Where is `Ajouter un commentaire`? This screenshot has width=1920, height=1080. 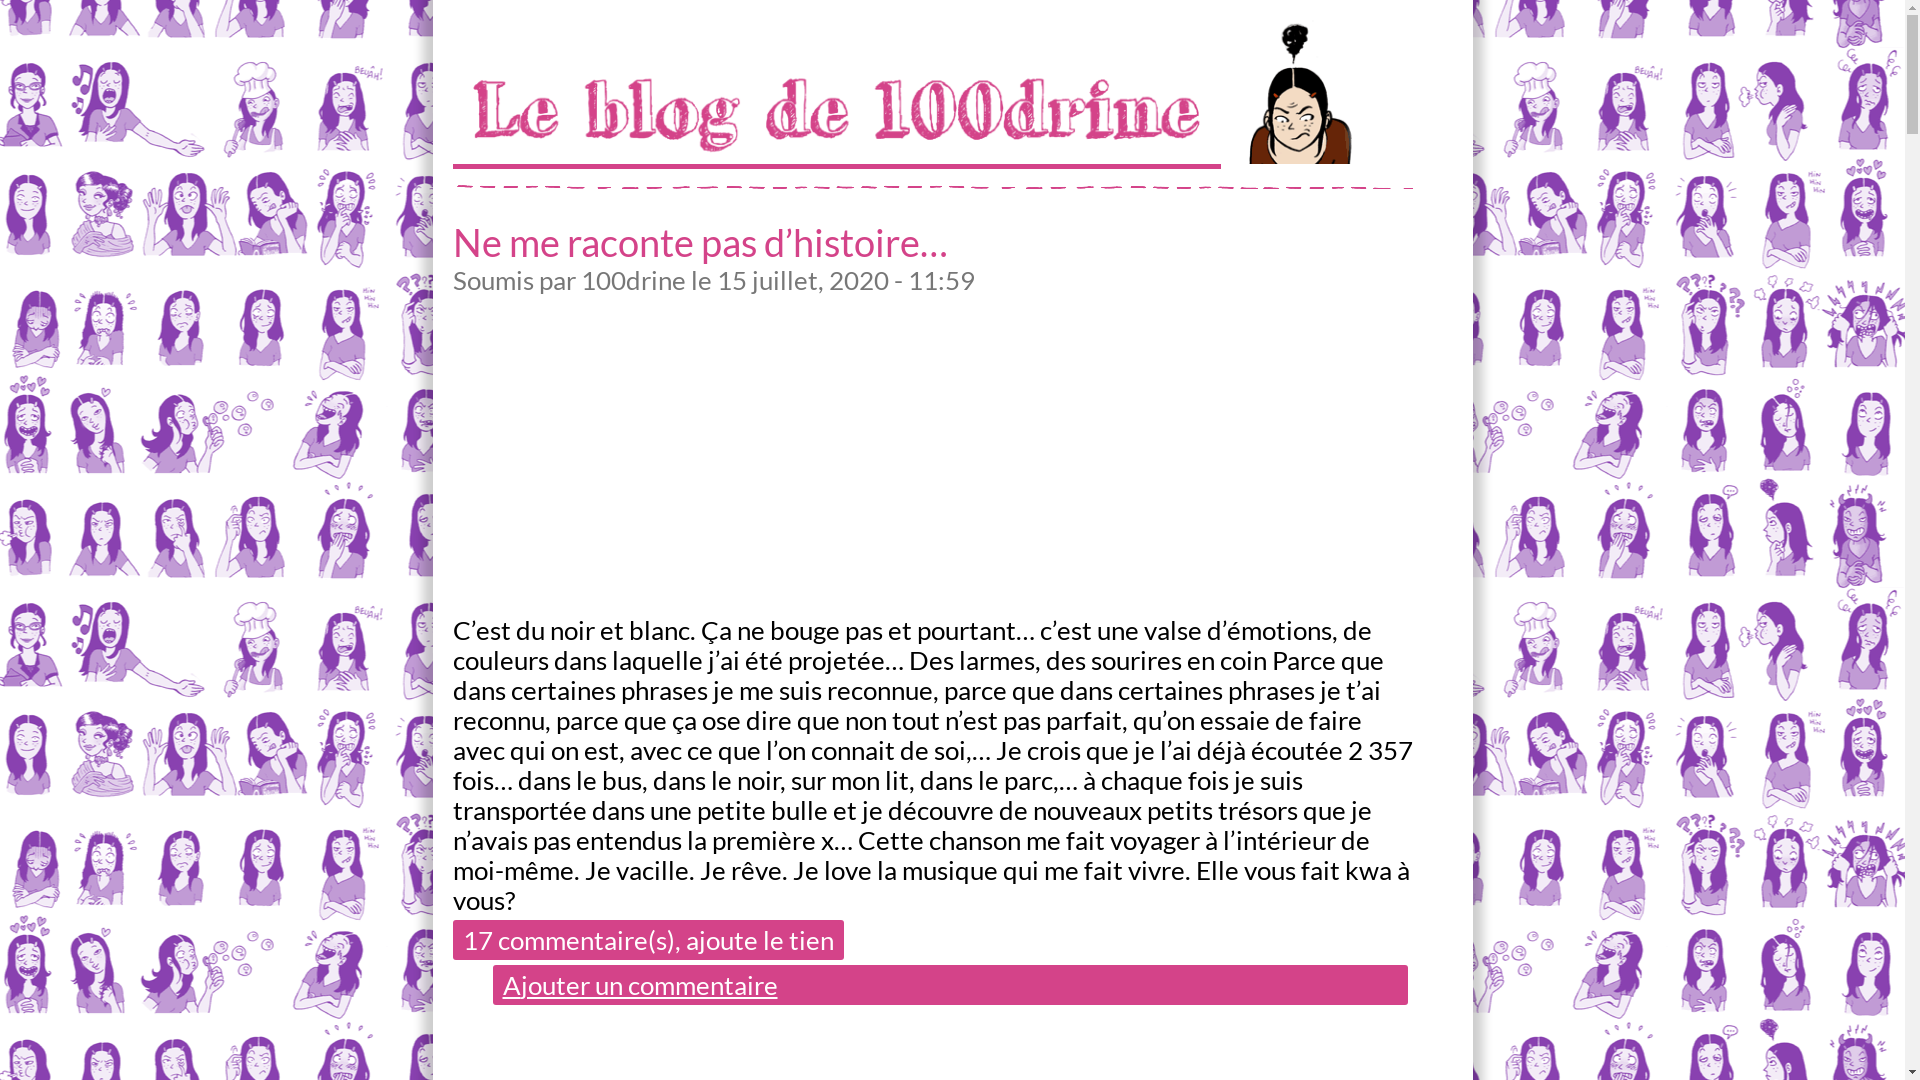
Ajouter un commentaire is located at coordinates (950, 985).